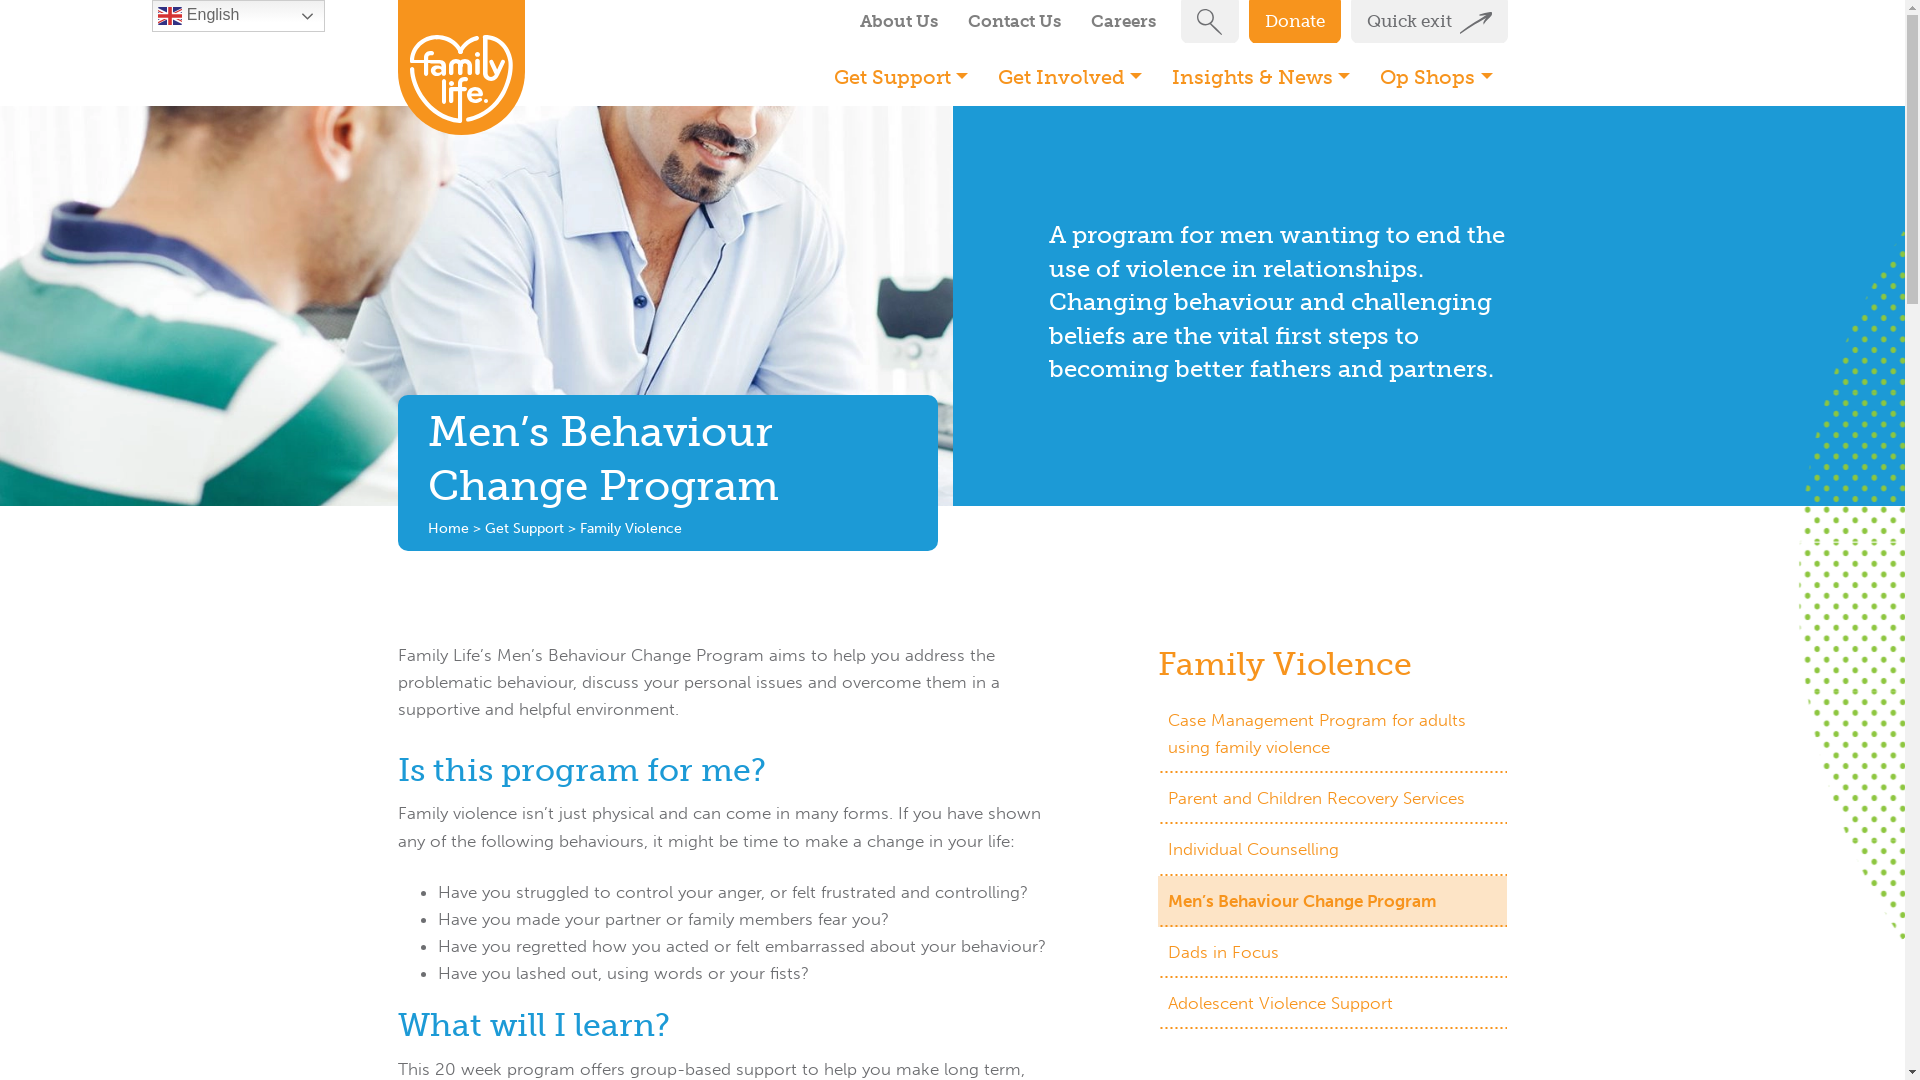 The image size is (1920, 1080). I want to click on Individual Counselling, so click(1333, 850).